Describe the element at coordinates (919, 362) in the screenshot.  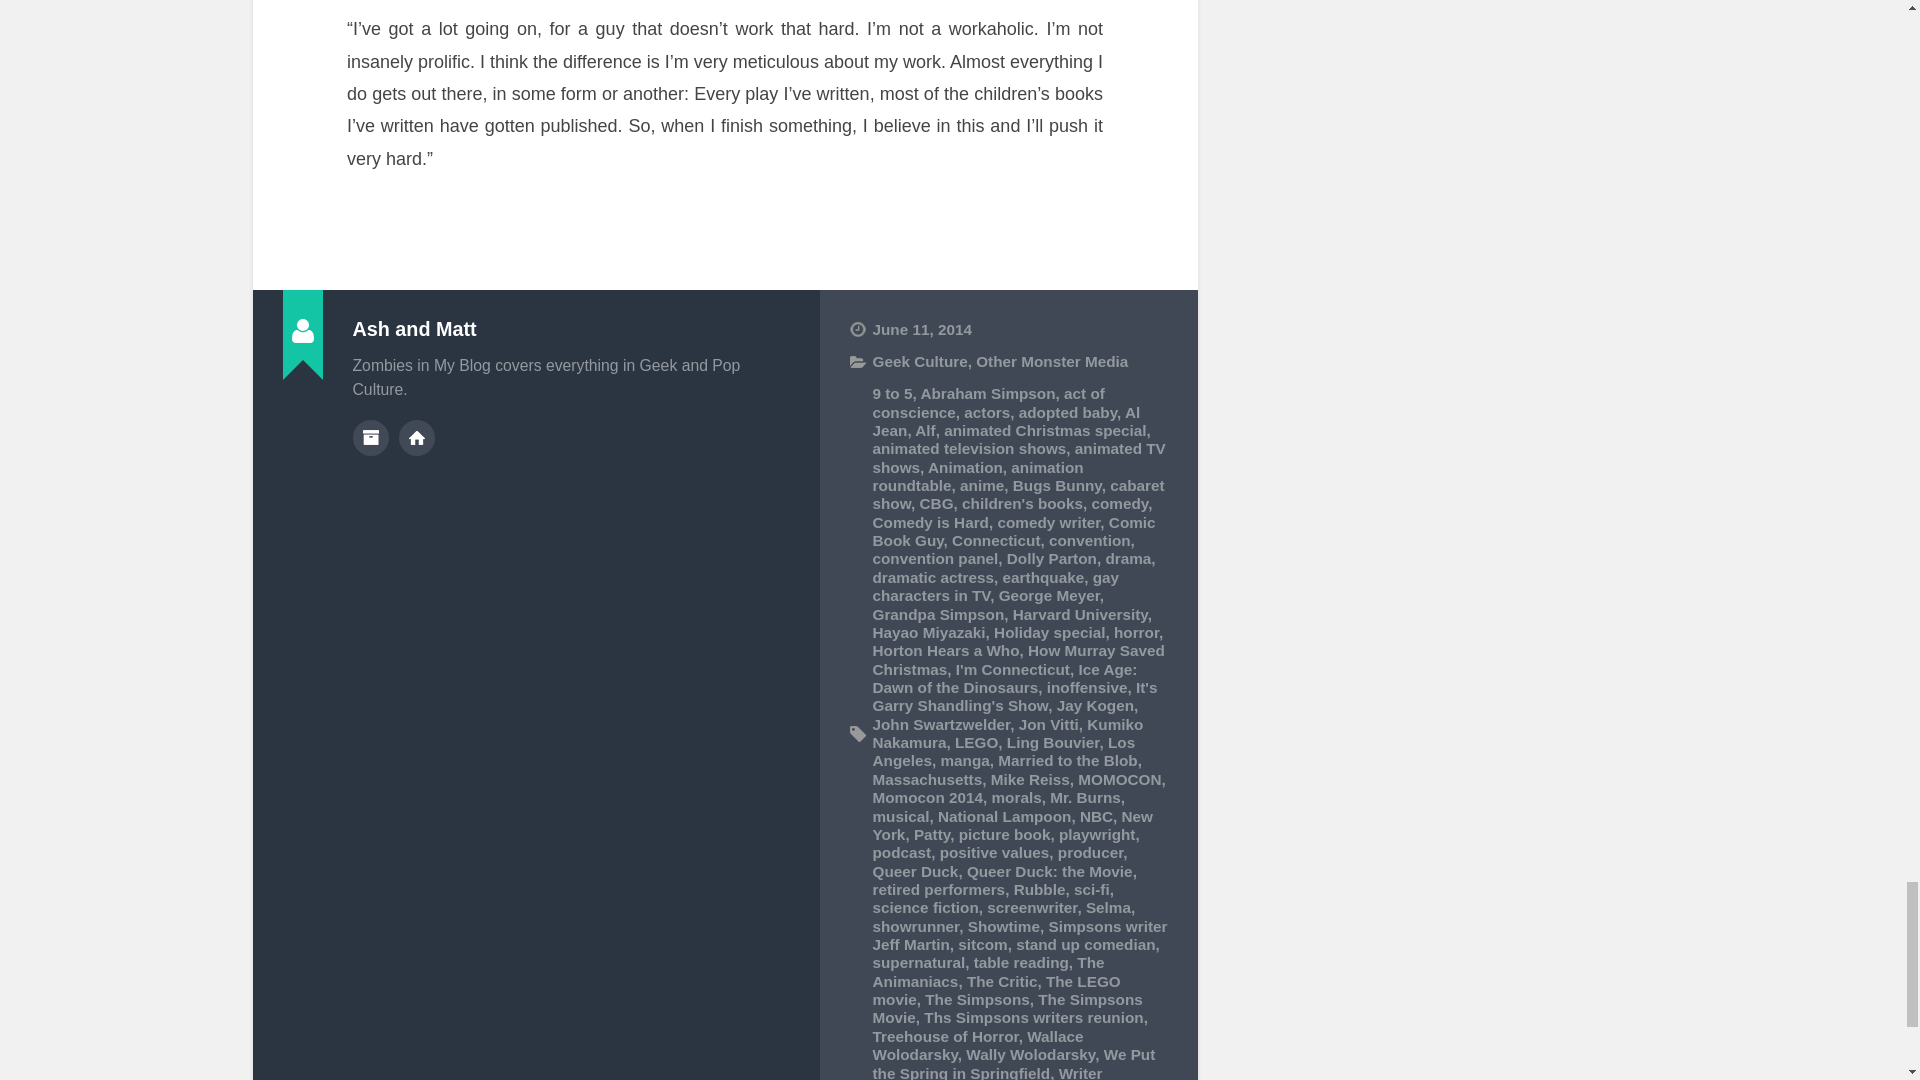
I see `Geek Culture` at that location.